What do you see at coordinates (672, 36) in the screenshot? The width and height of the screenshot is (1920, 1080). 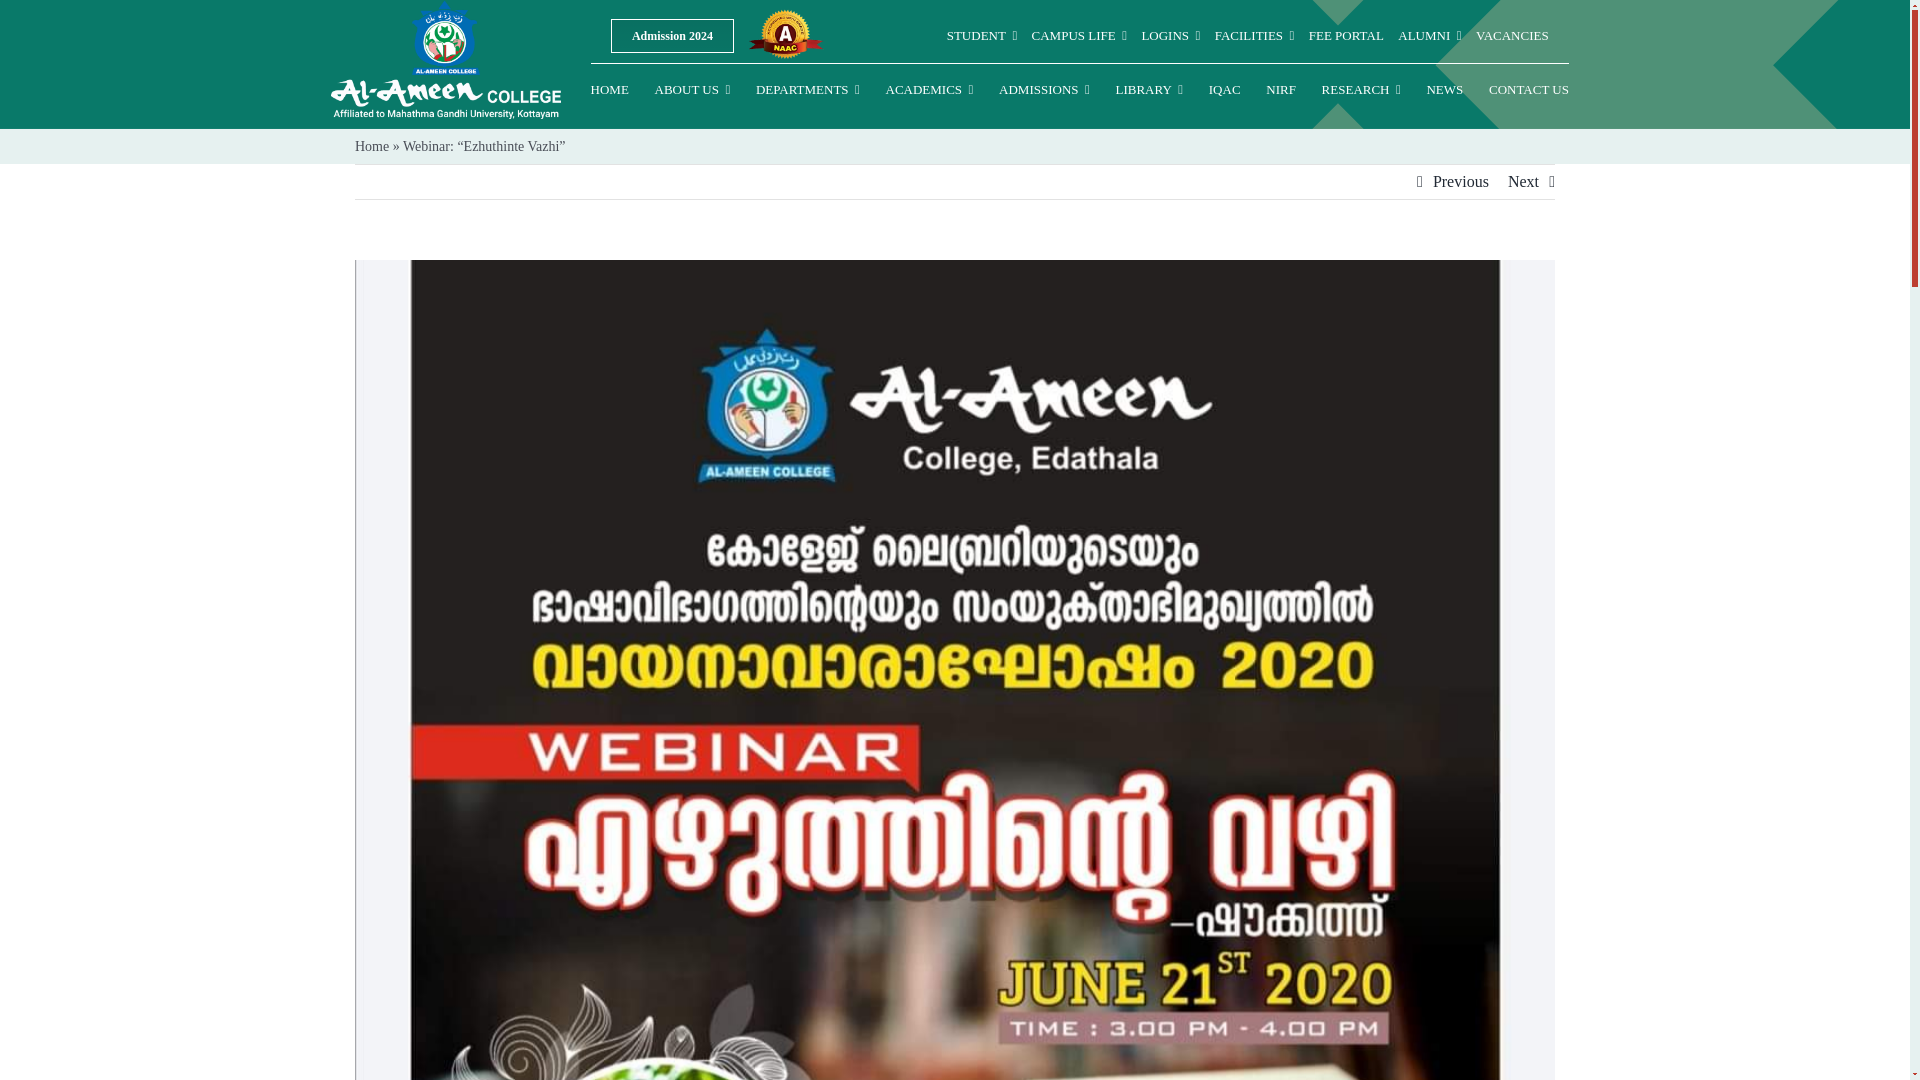 I see `Admission 2024` at bounding box center [672, 36].